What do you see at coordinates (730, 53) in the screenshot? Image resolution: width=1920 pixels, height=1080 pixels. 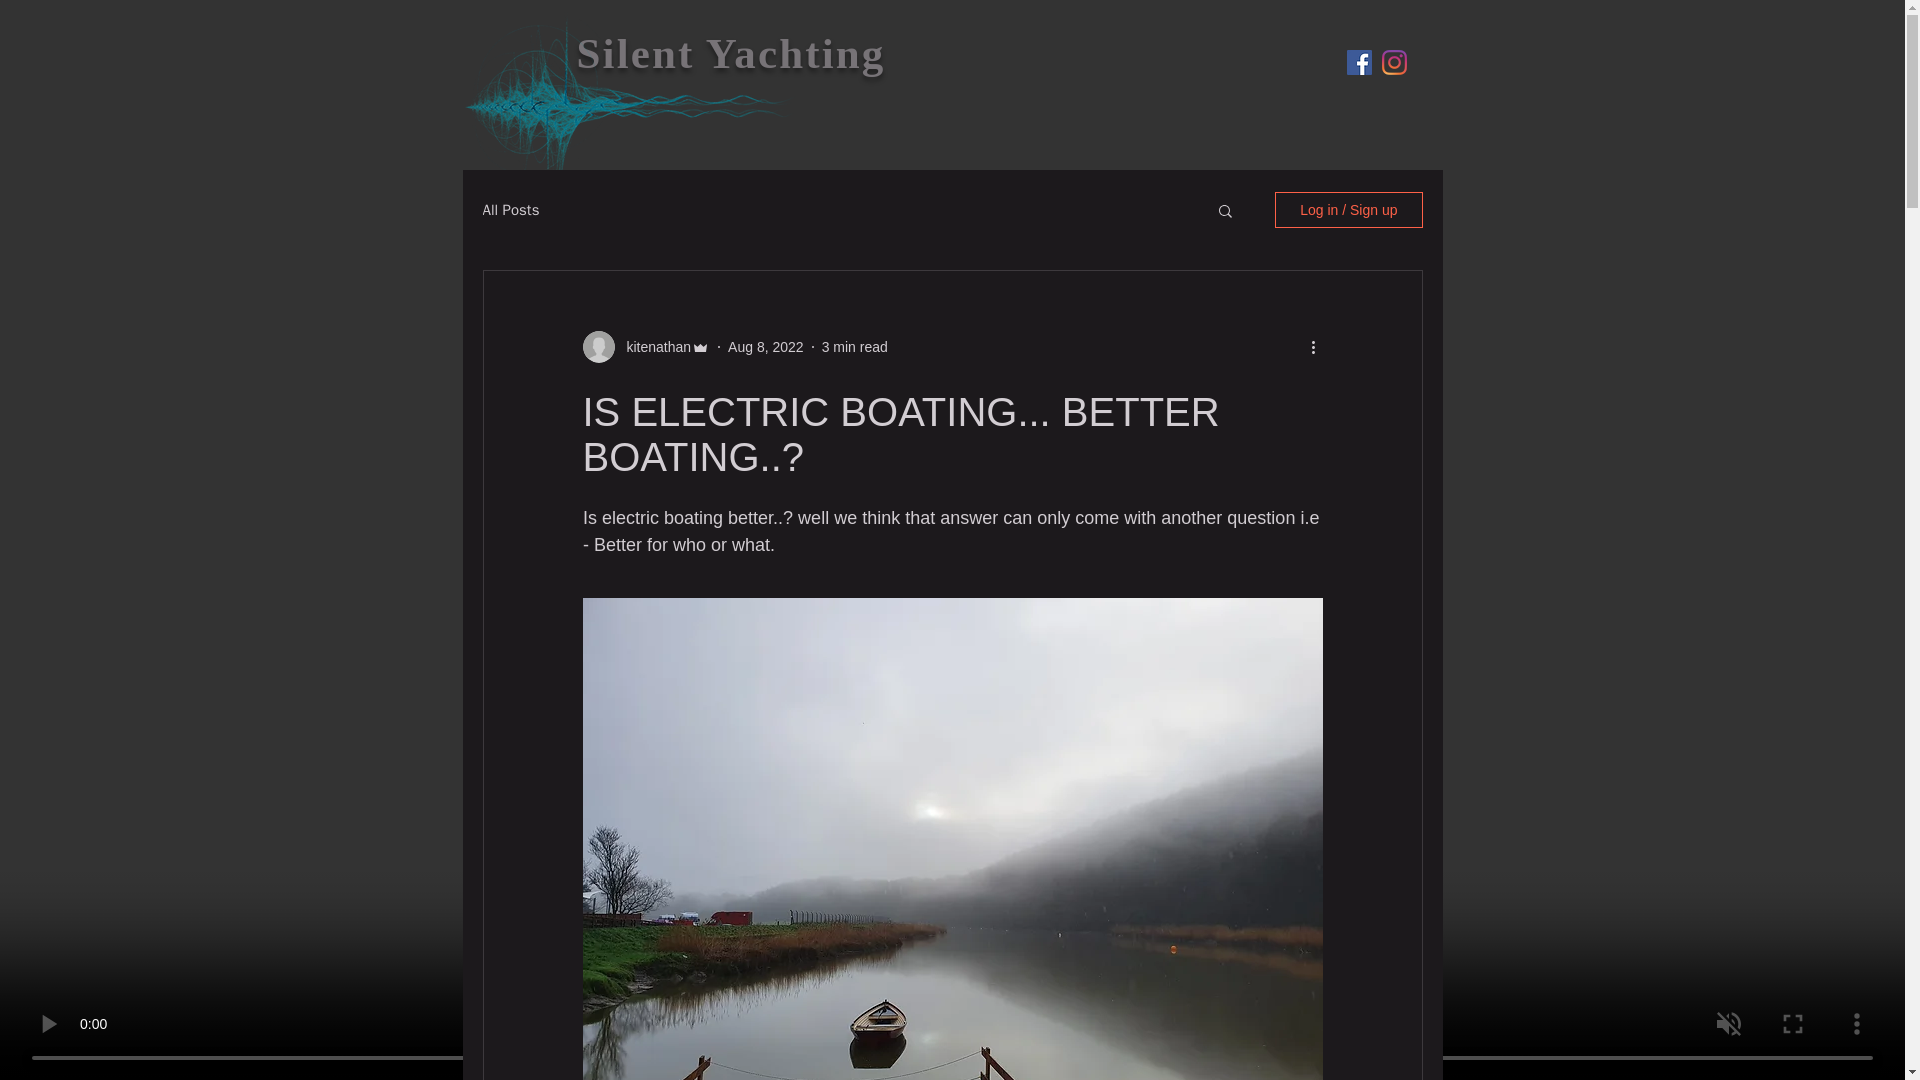 I see `Silent Yachting` at bounding box center [730, 53].